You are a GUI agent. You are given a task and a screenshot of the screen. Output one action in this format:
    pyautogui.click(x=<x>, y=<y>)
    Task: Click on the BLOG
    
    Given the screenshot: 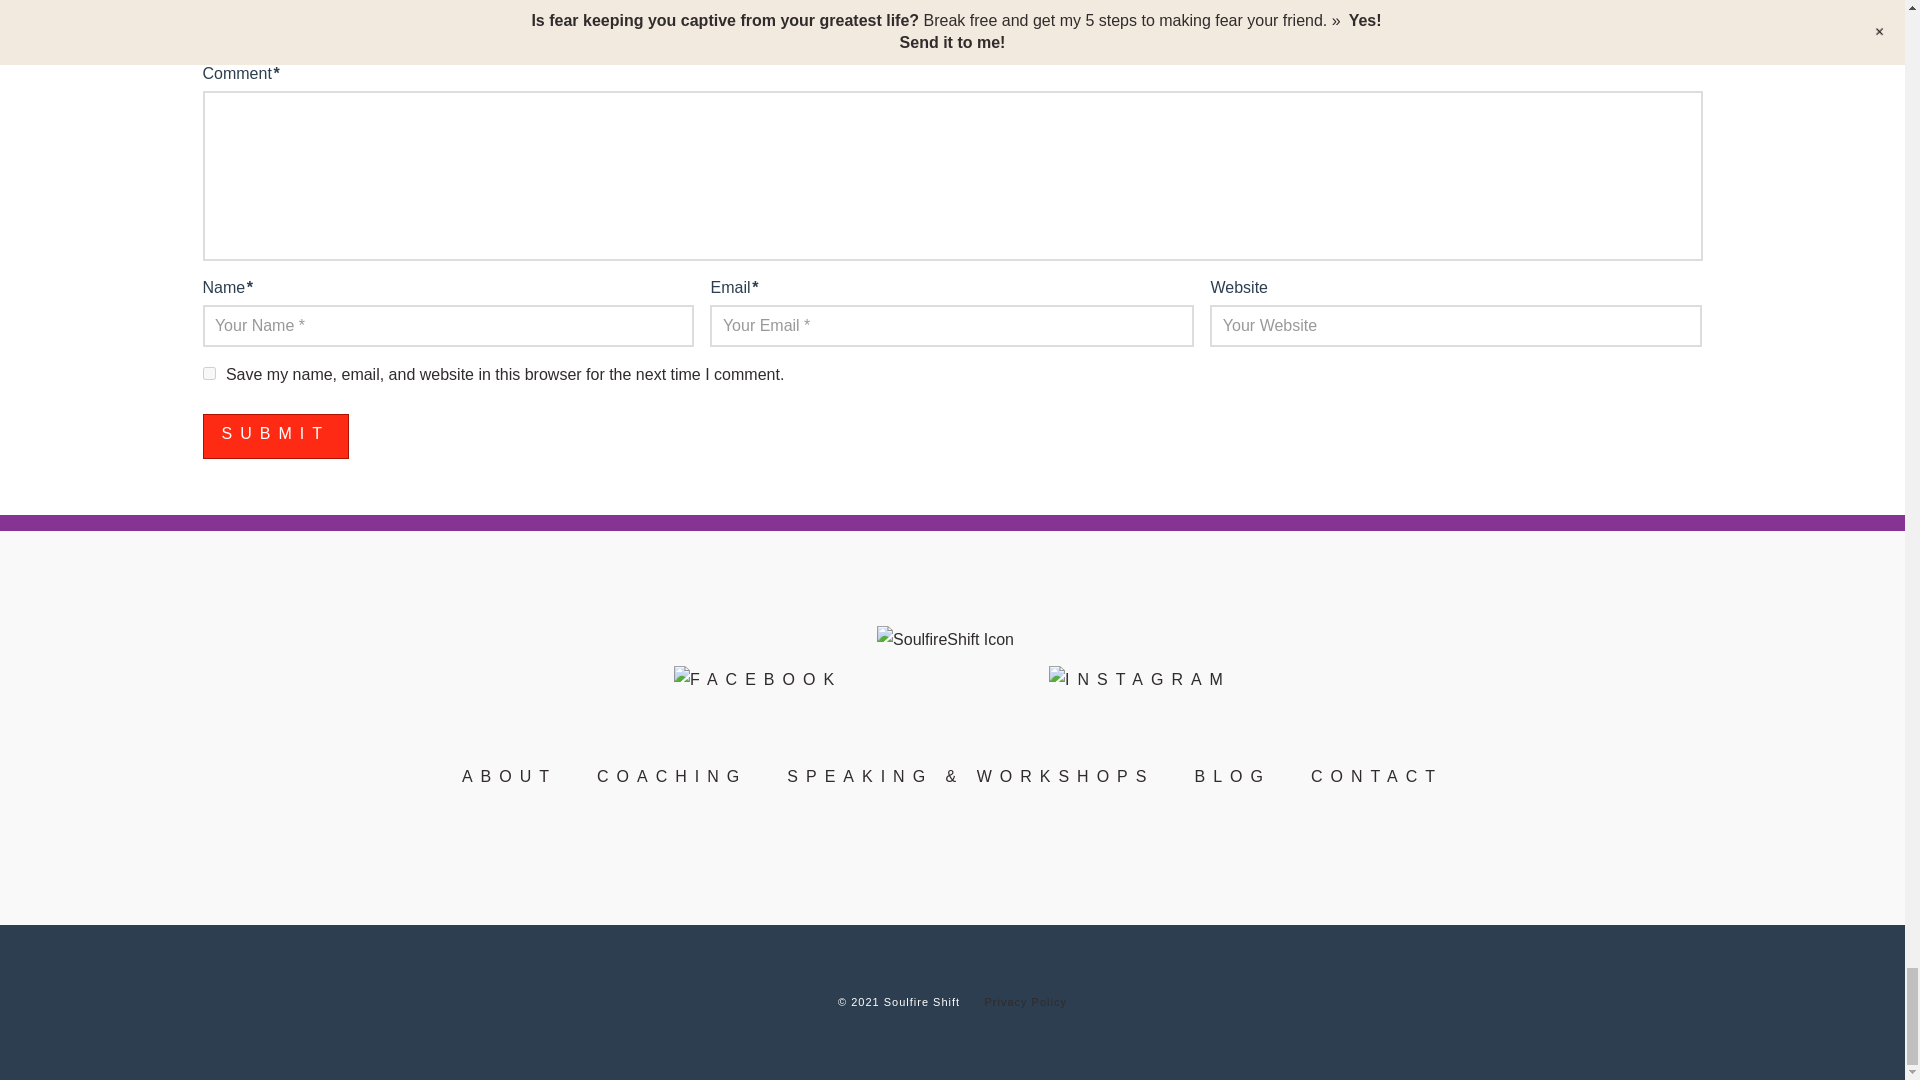 What is the action you would take?
    pyautogui.click(x=1232, y=776)
    